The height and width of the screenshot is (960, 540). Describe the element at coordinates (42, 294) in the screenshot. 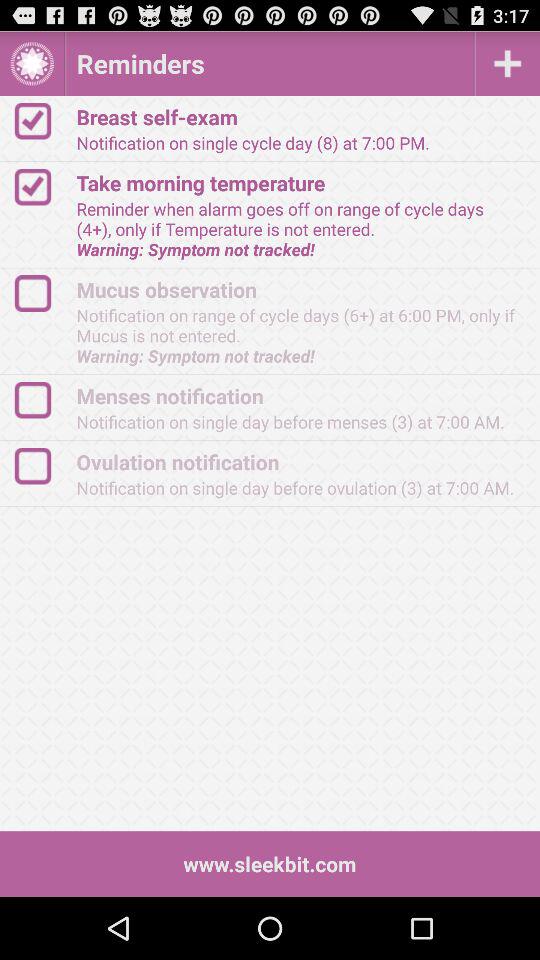

I see `mucus observation option` at that location.